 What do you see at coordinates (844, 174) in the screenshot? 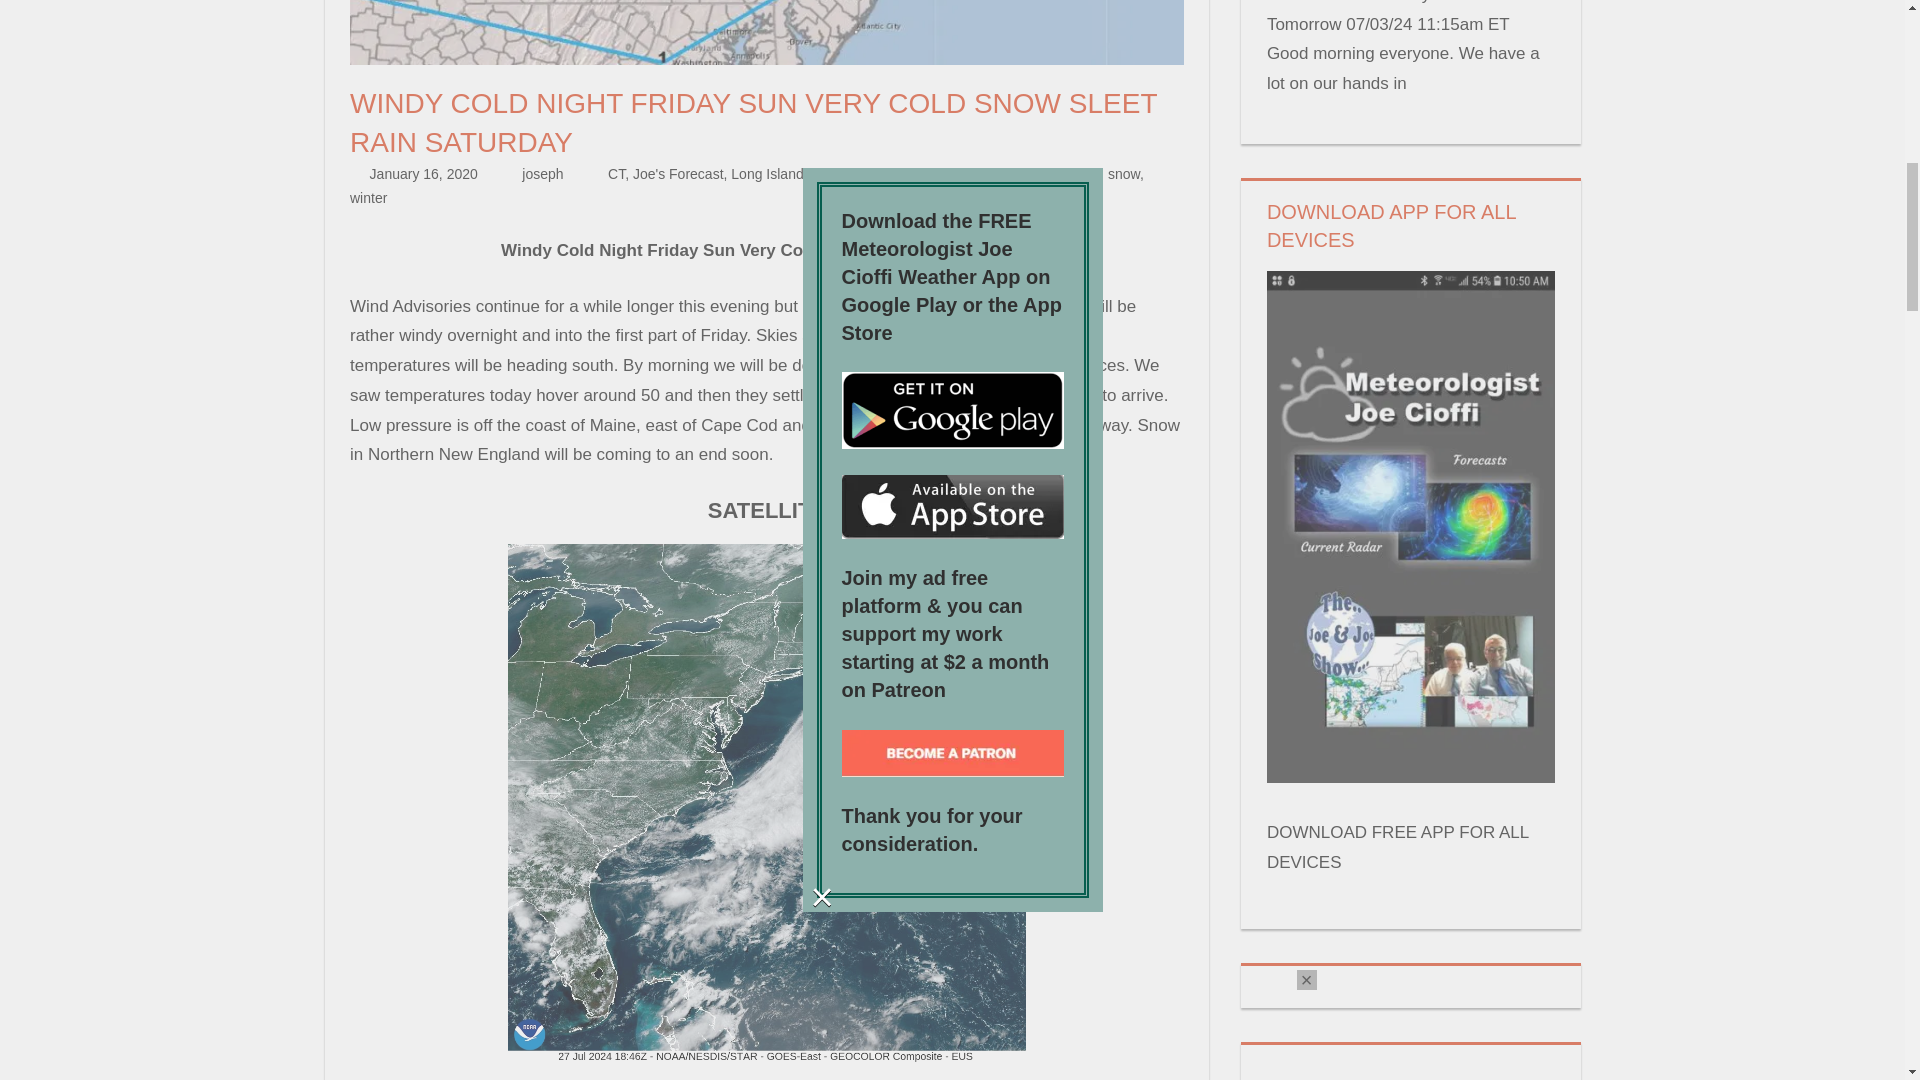
I see `NY` at bounding box center [844, 174].